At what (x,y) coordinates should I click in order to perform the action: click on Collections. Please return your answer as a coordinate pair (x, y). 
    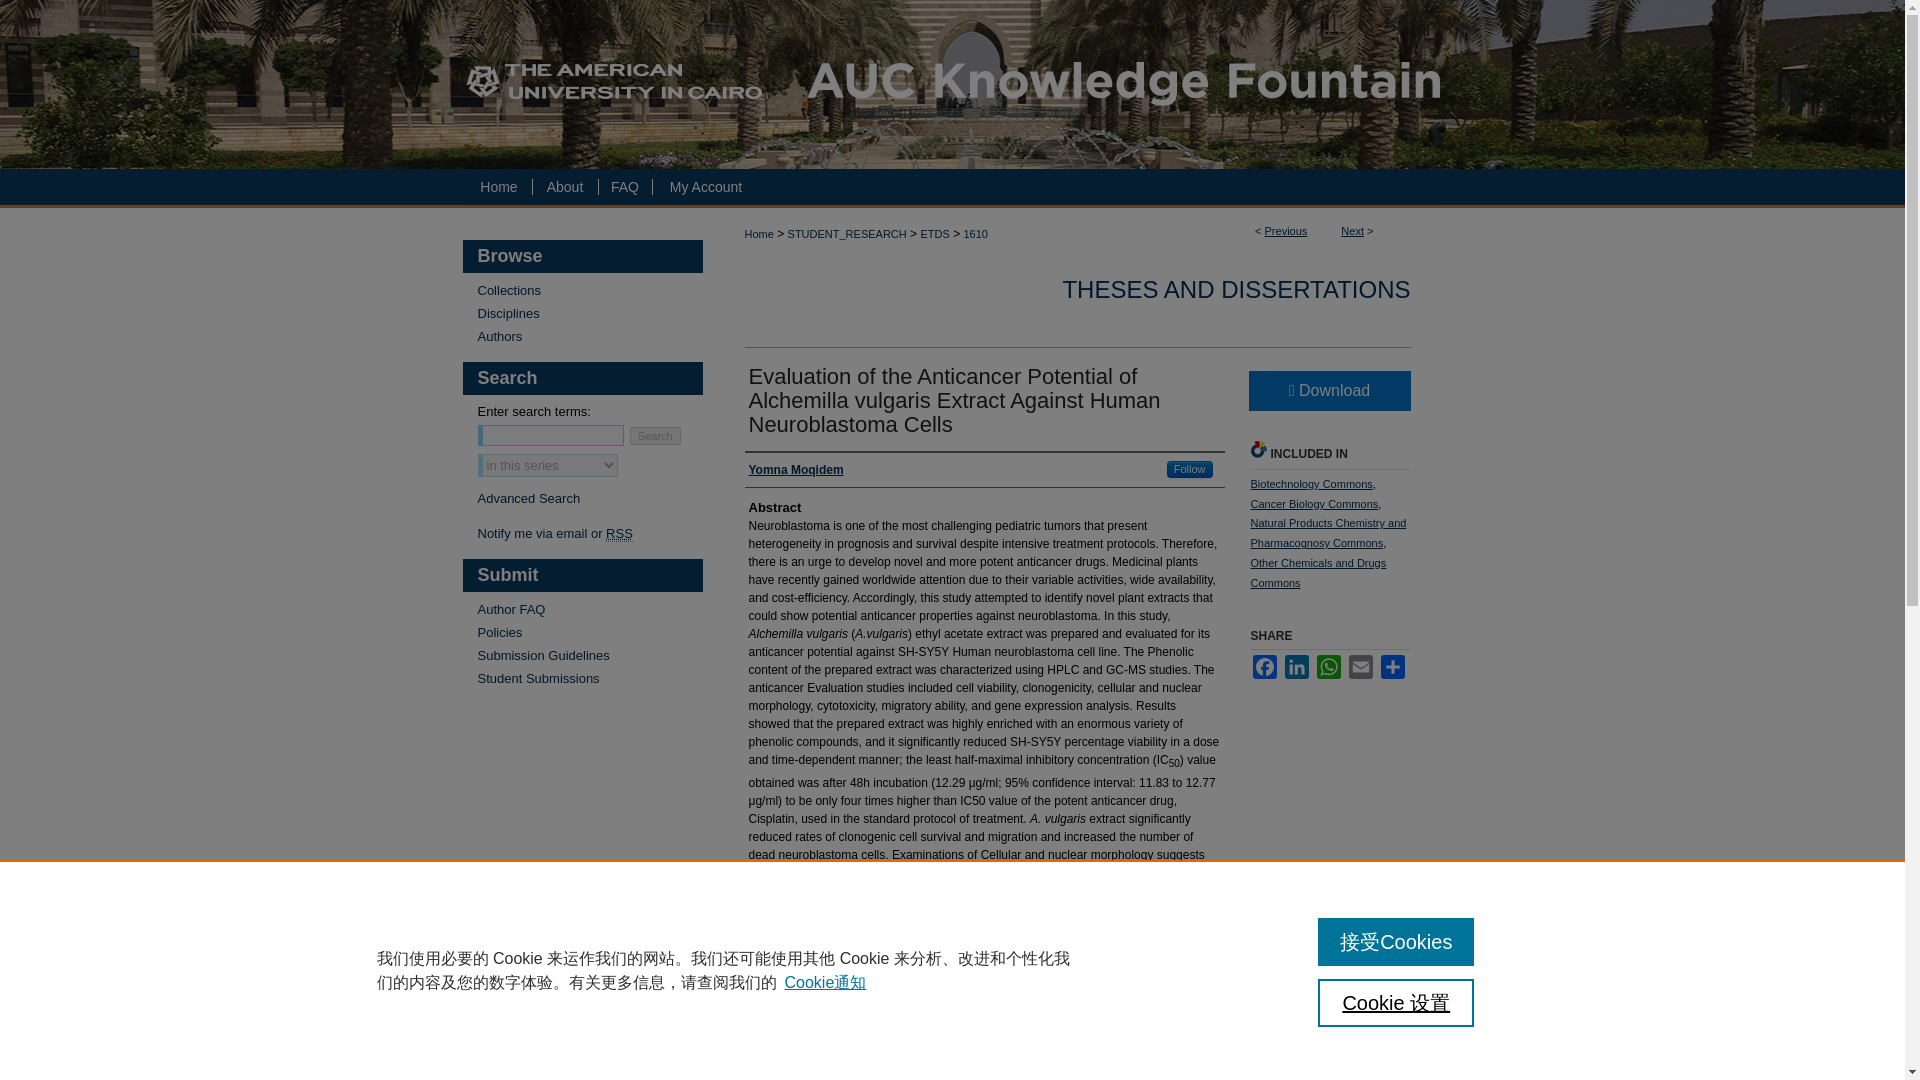
    Looking at the image, I should click on (590, 290).